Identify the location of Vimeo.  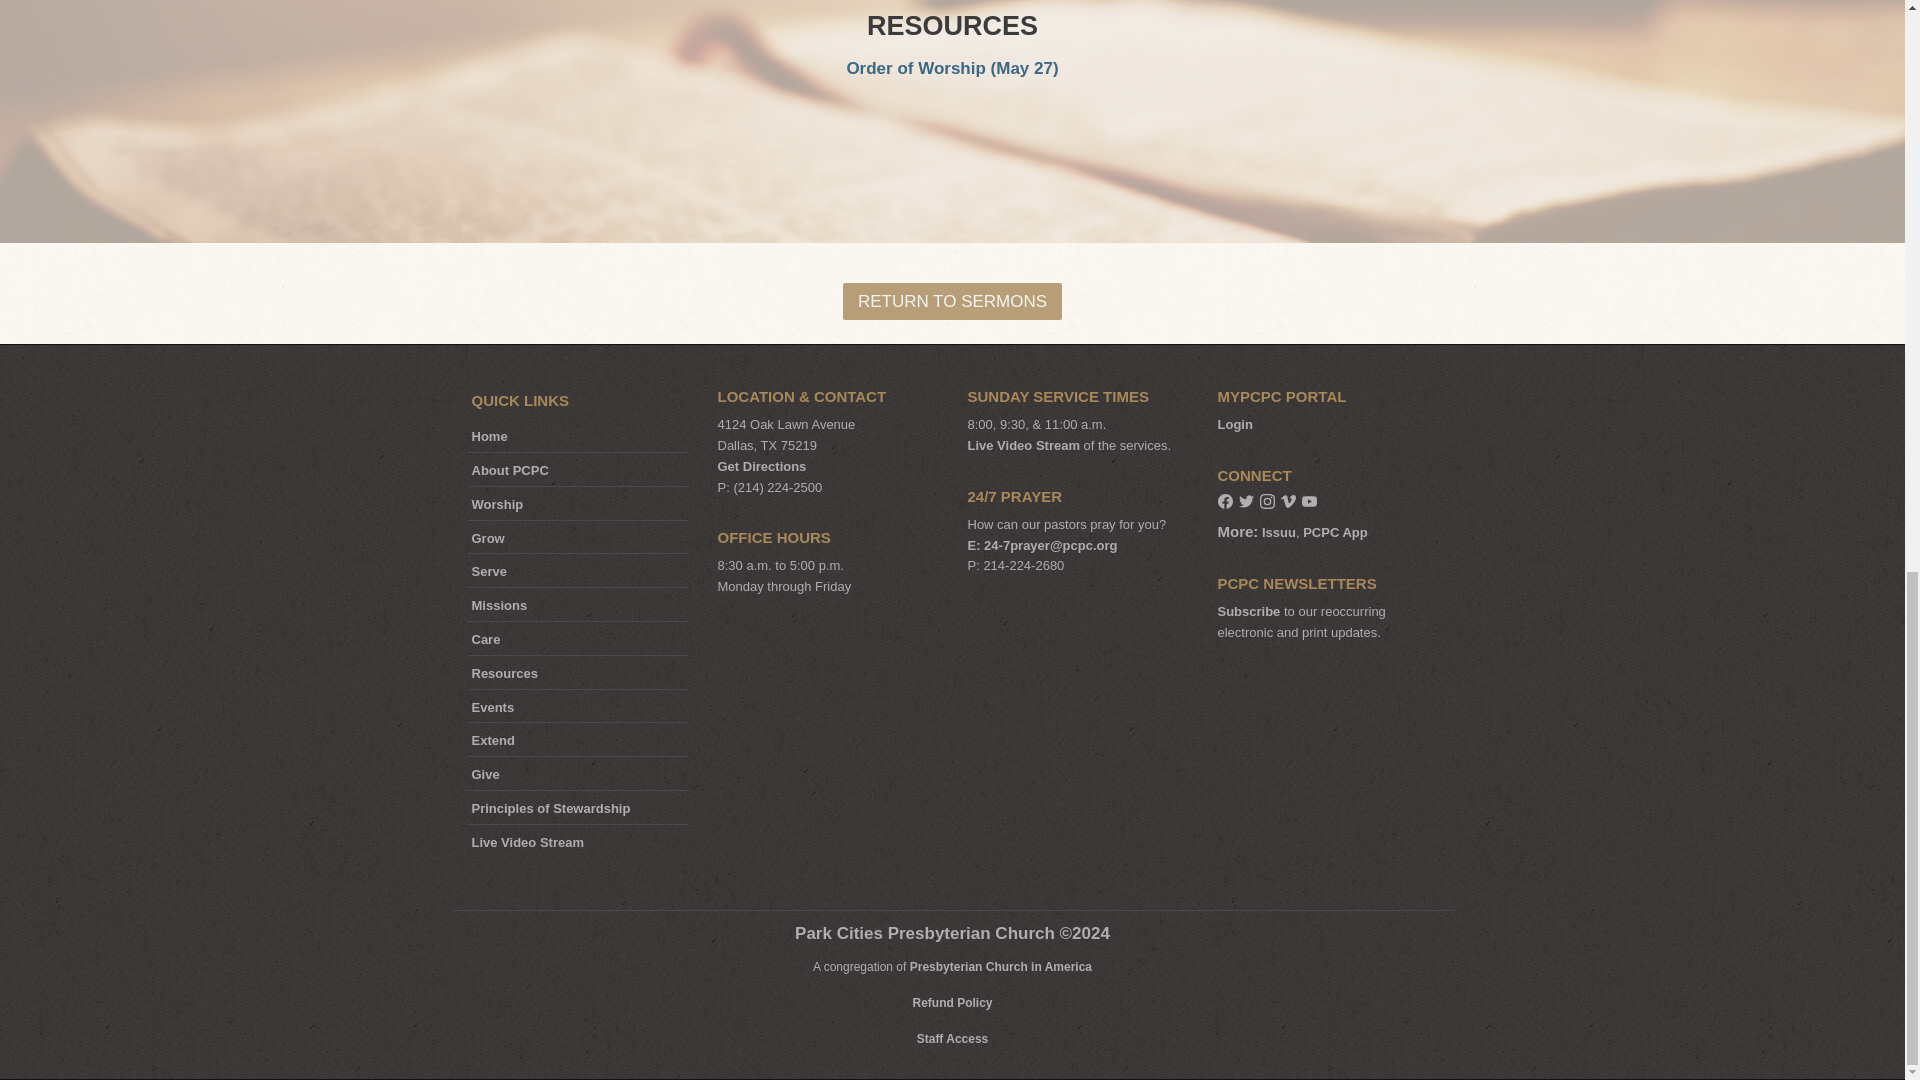
(1287, 504).